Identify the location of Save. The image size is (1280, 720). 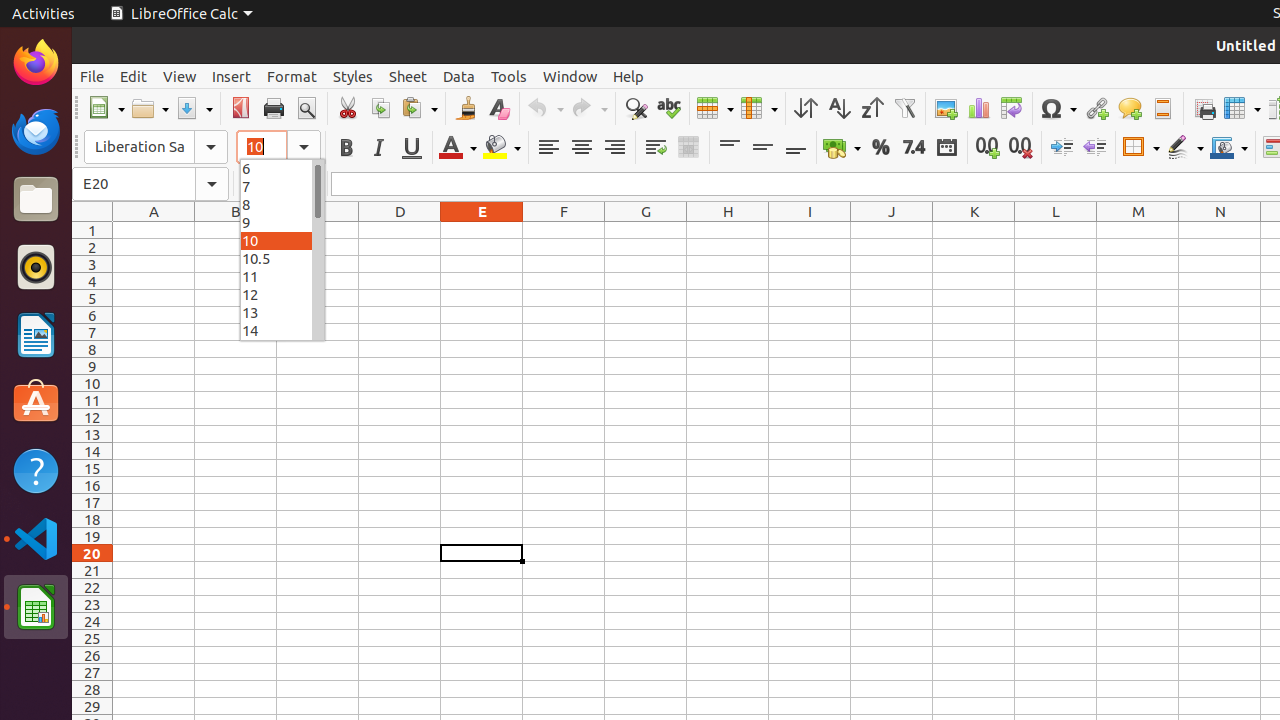
(194, 108).